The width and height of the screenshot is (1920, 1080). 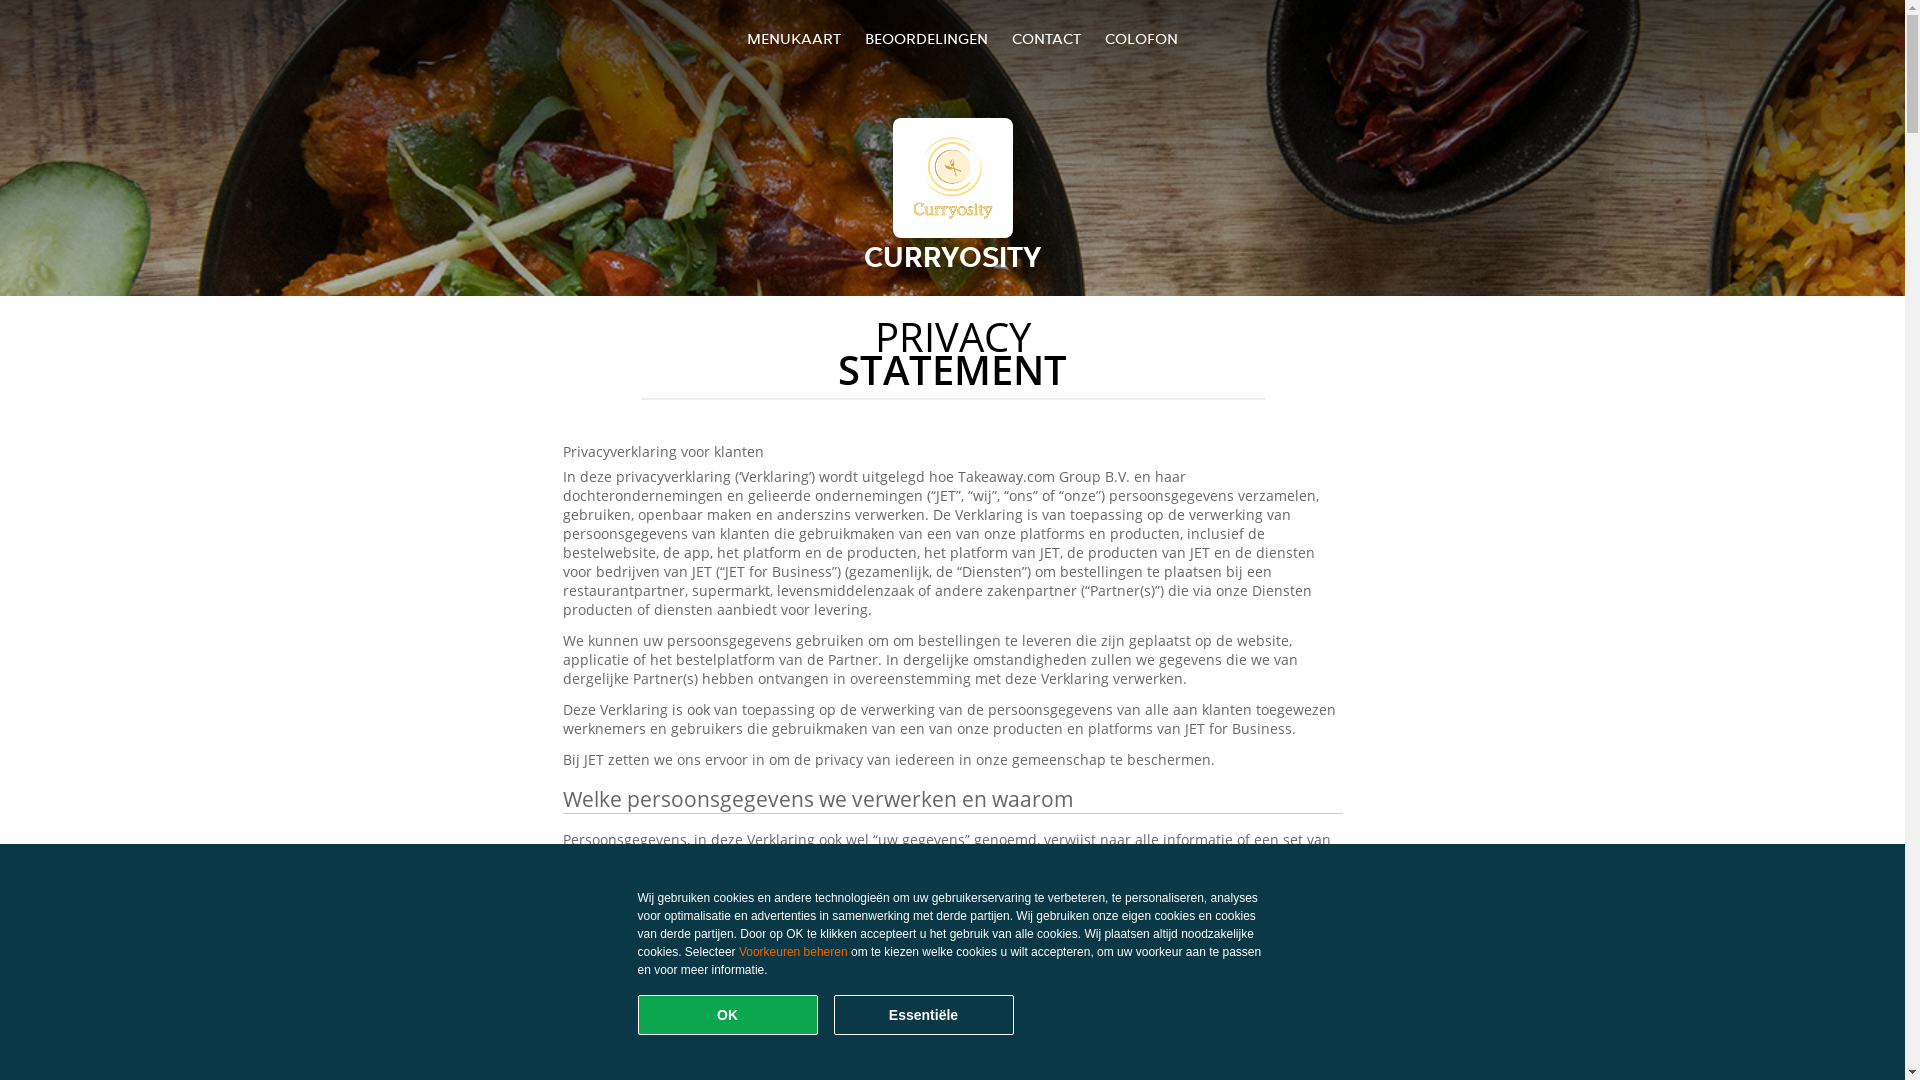 What do you see at coordinates (794, 38) in the screenshot?
I see `MENUKAART` at bounding box center [794, 38].